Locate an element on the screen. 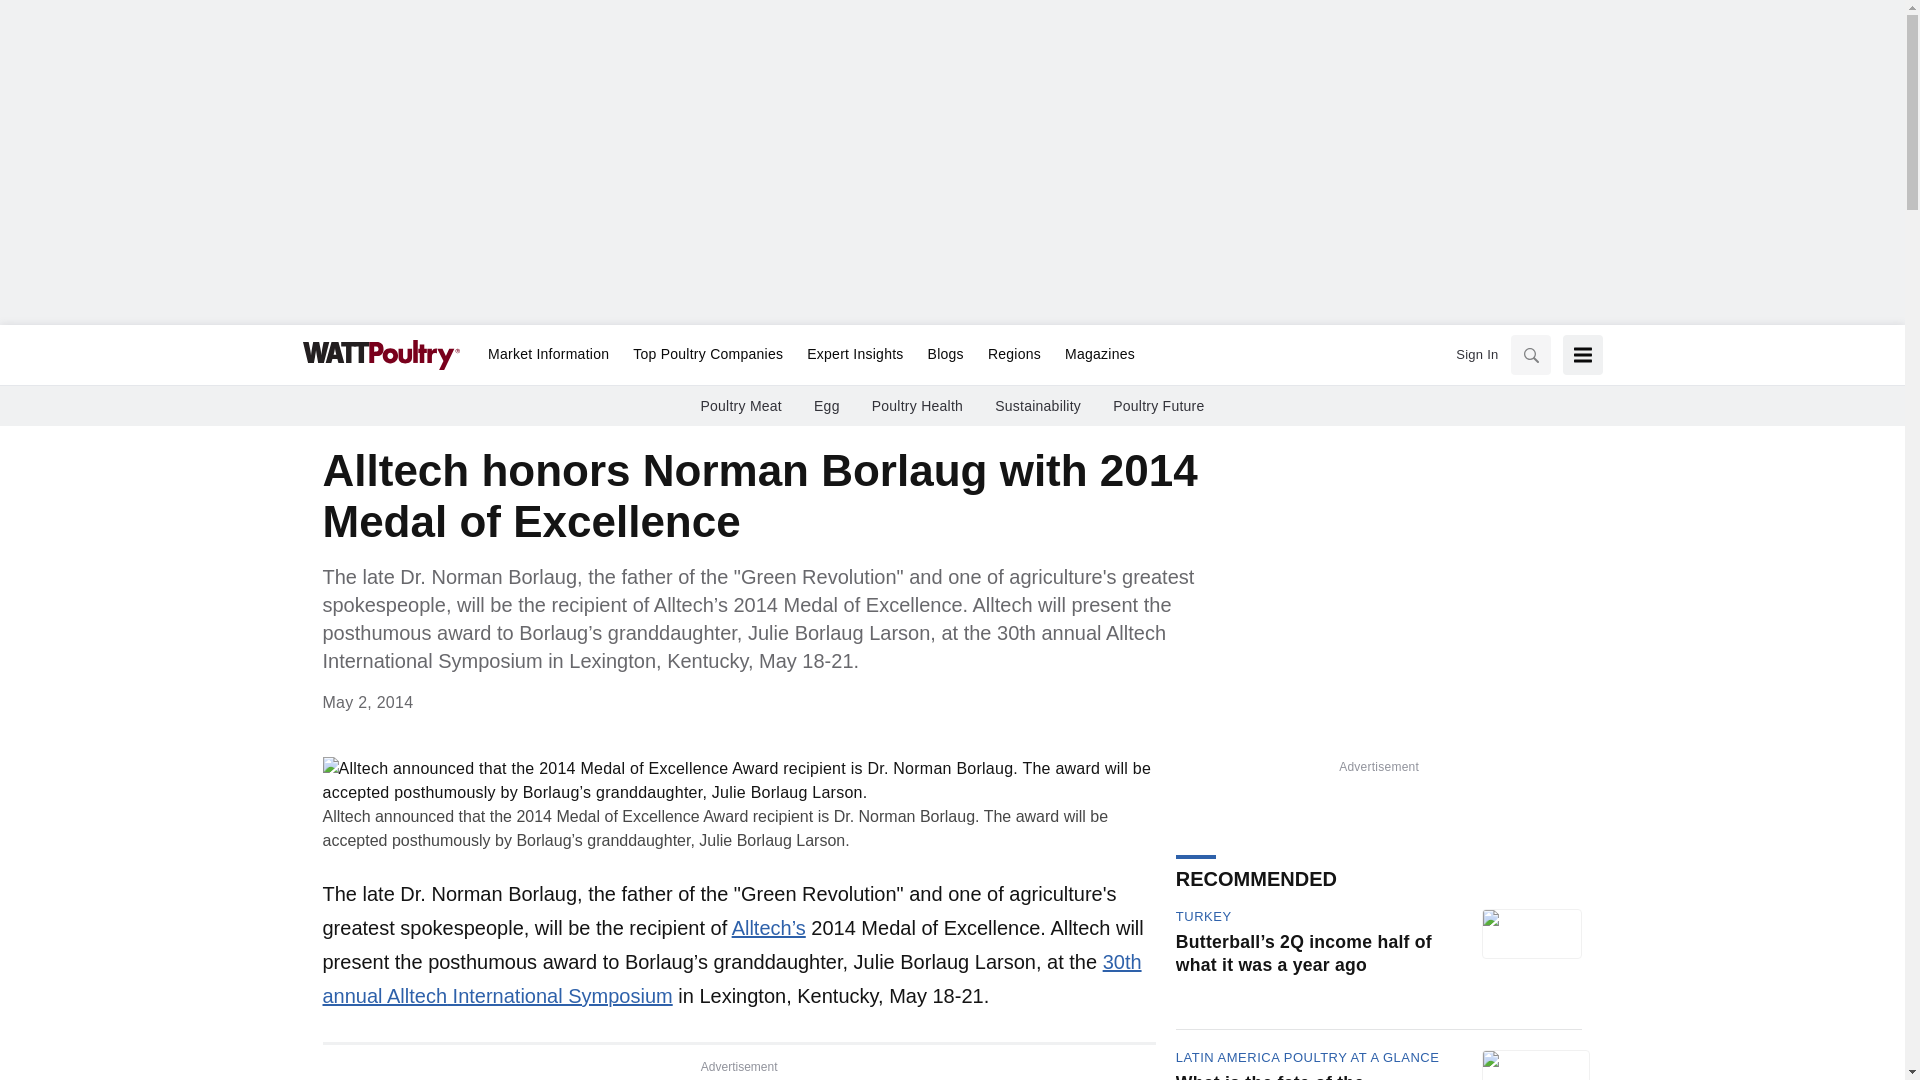  Egg is located at coordinates (827, 406).